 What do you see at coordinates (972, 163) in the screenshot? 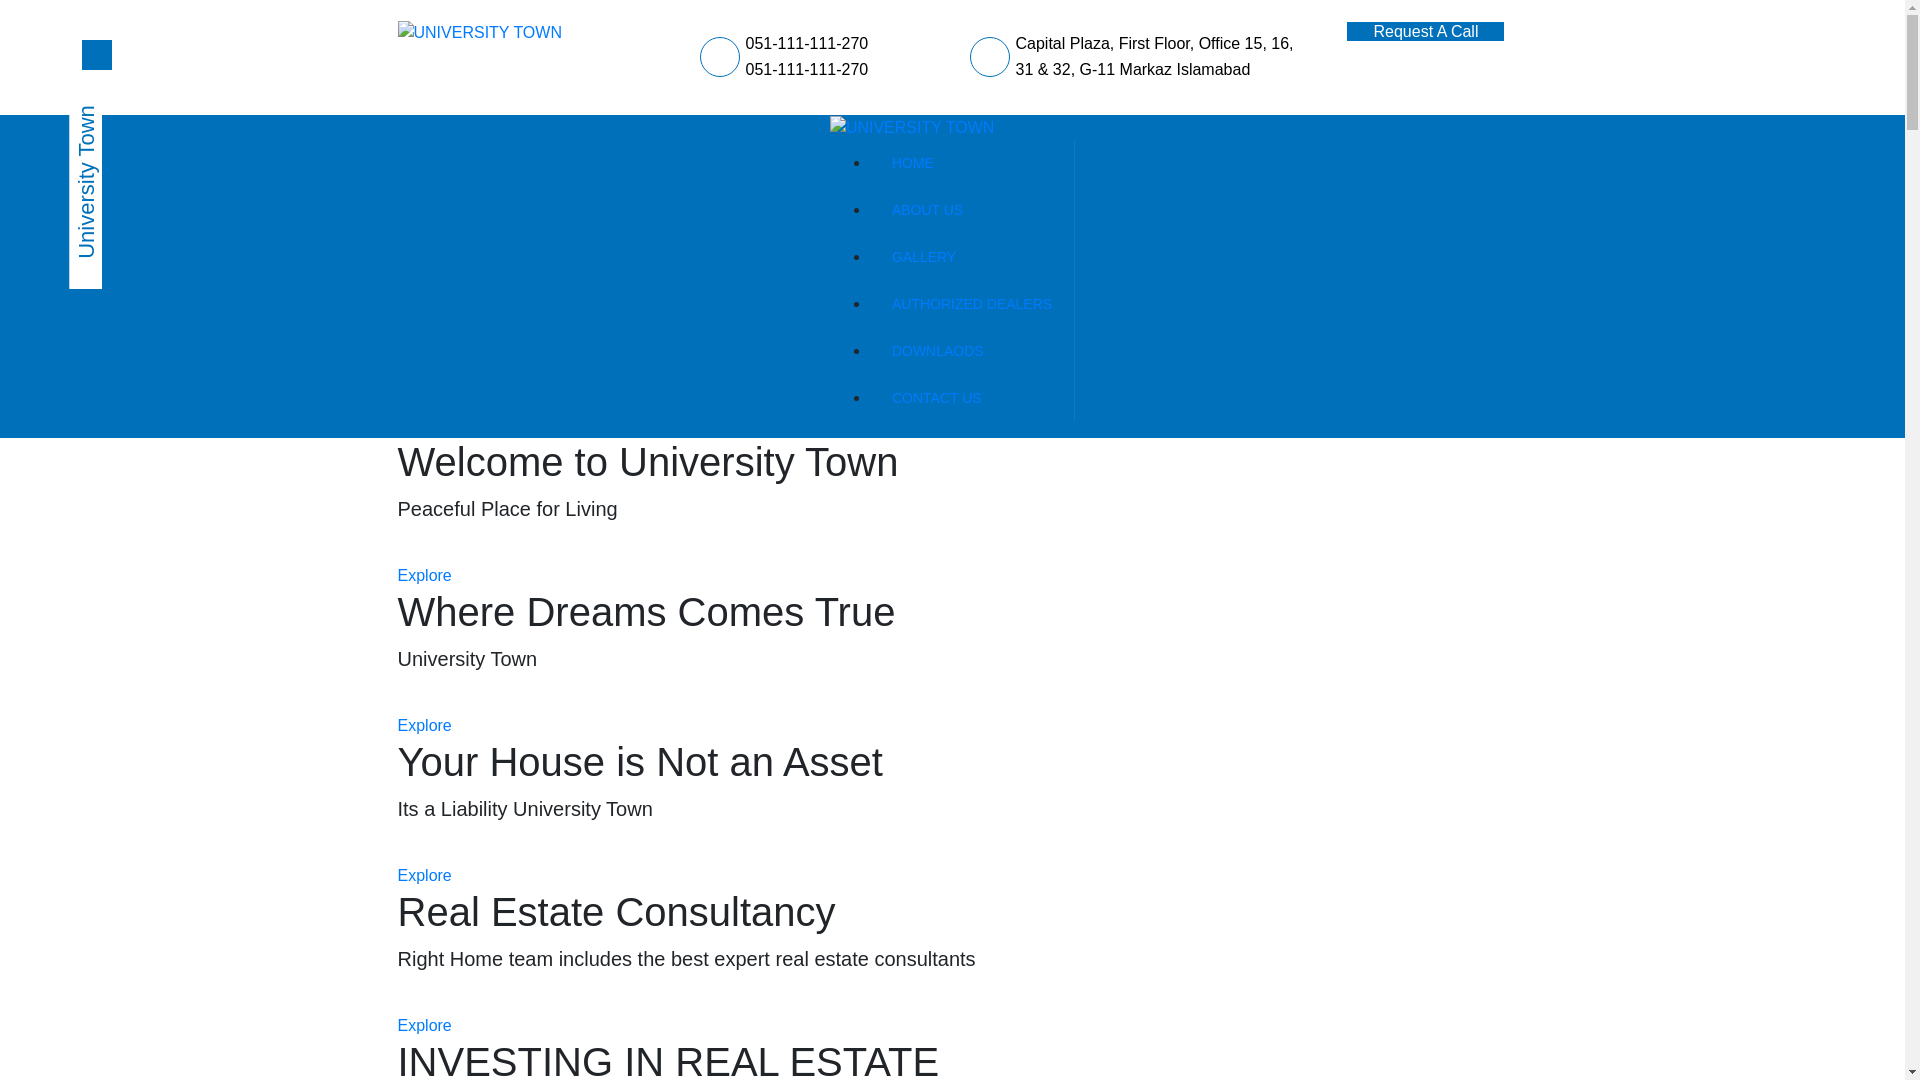
I see `HOME` at bounding box center [972, 163].